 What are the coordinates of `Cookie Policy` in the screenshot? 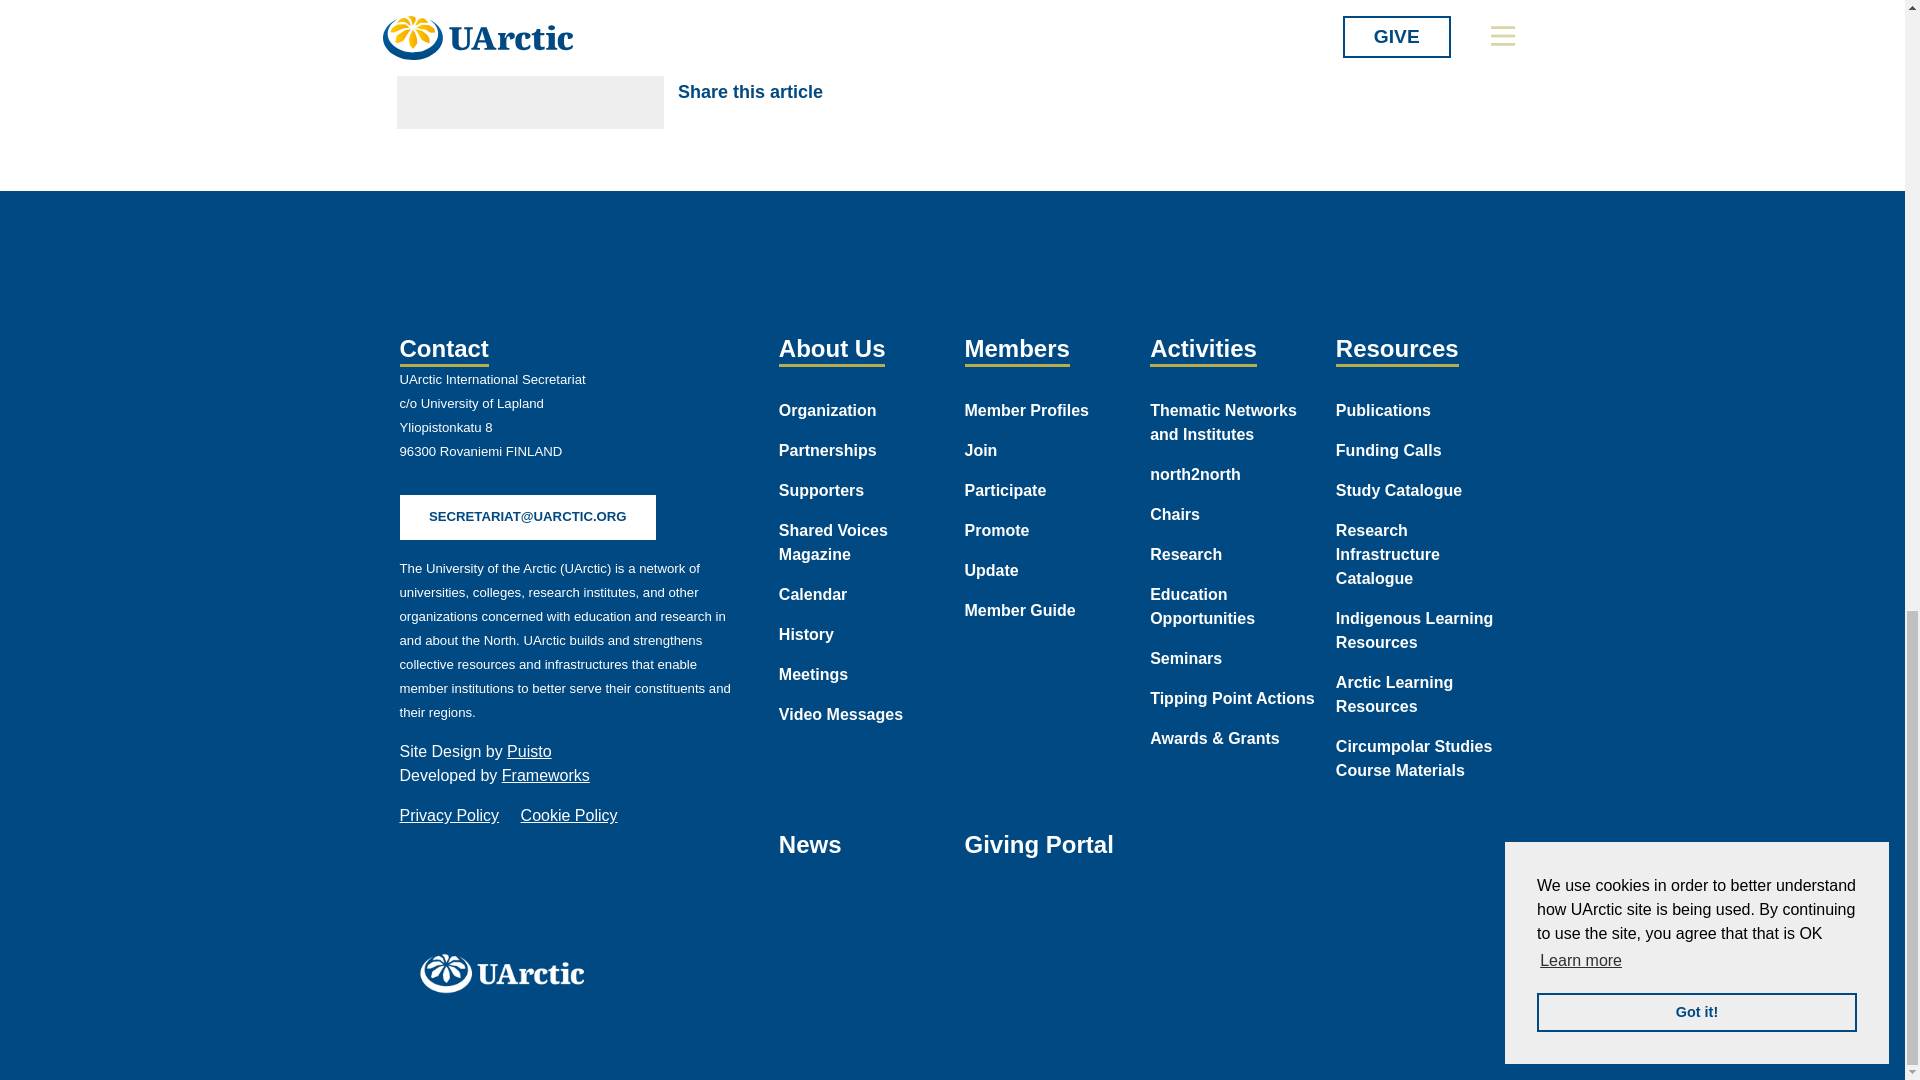 It's located at (569, 815).